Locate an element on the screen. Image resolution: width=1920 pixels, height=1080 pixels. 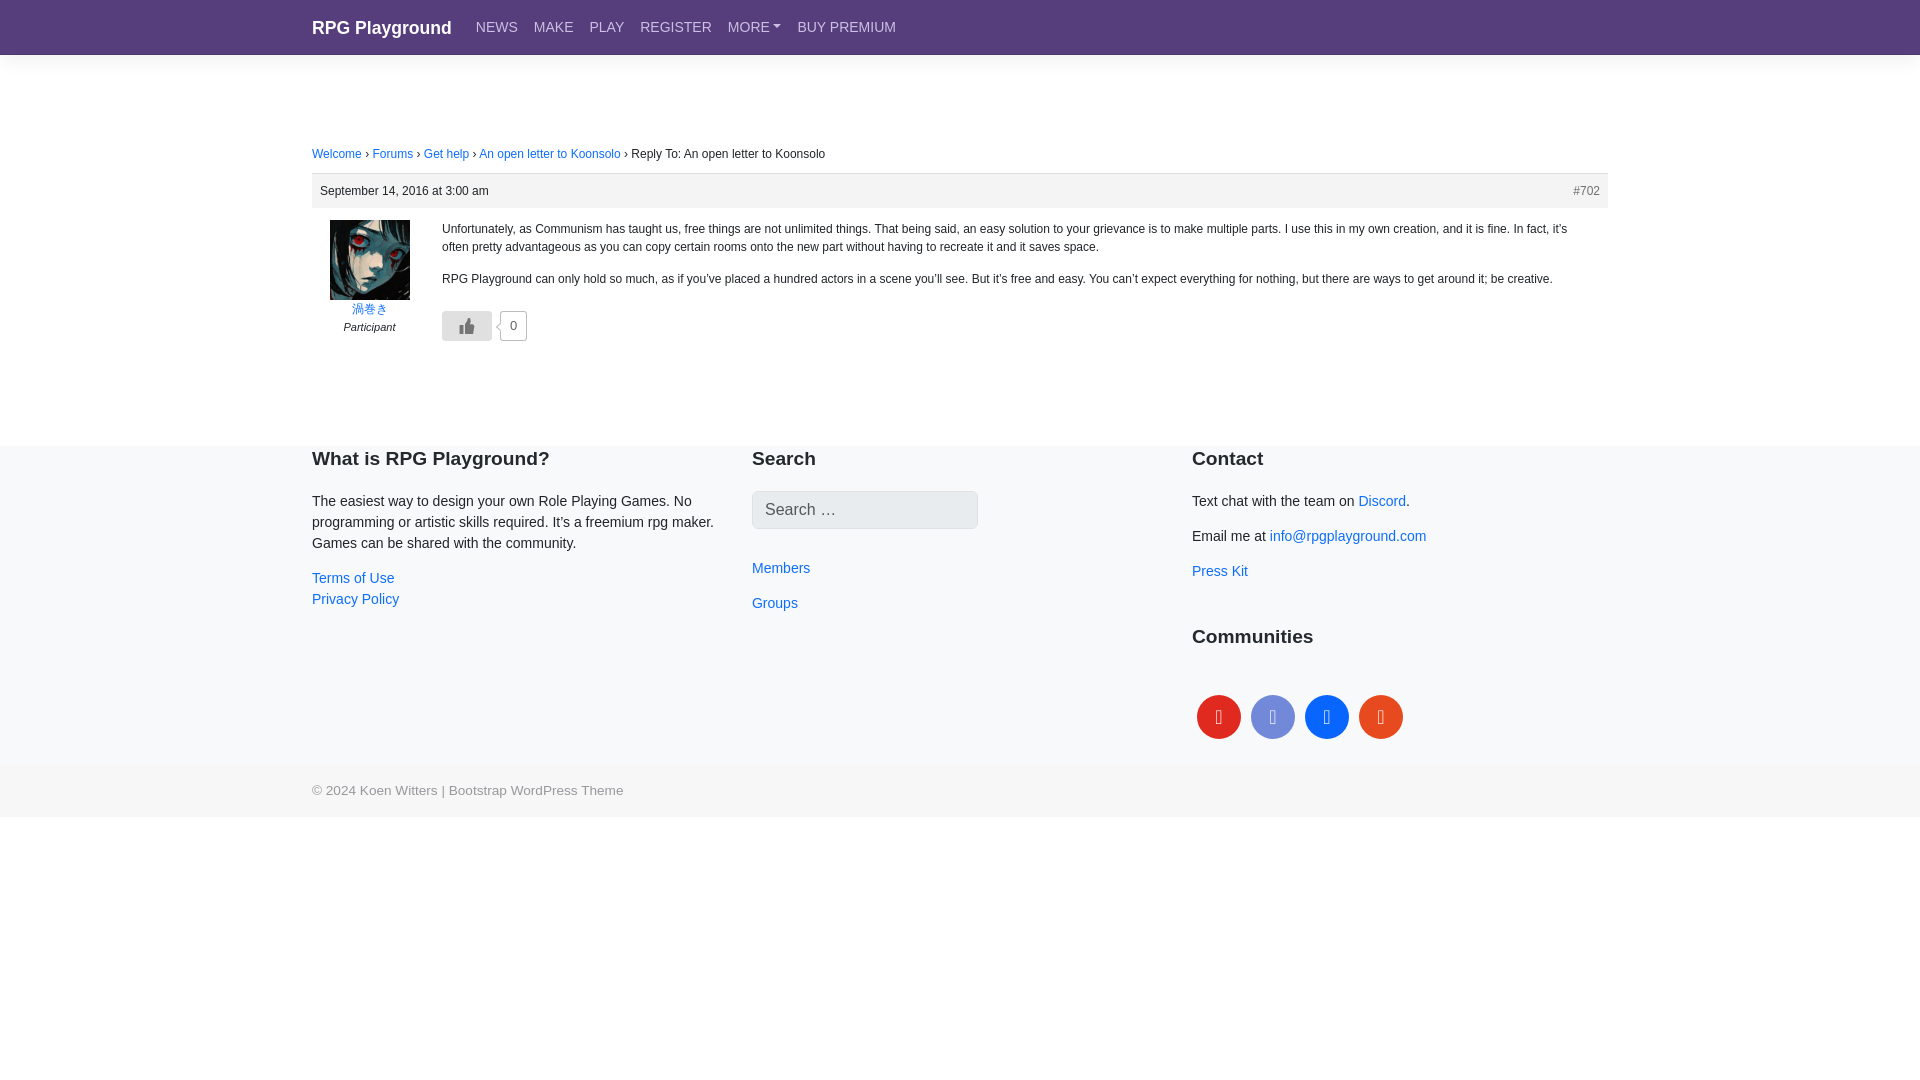
An open letter to Koonsolo is located at coordinates (549, 153).